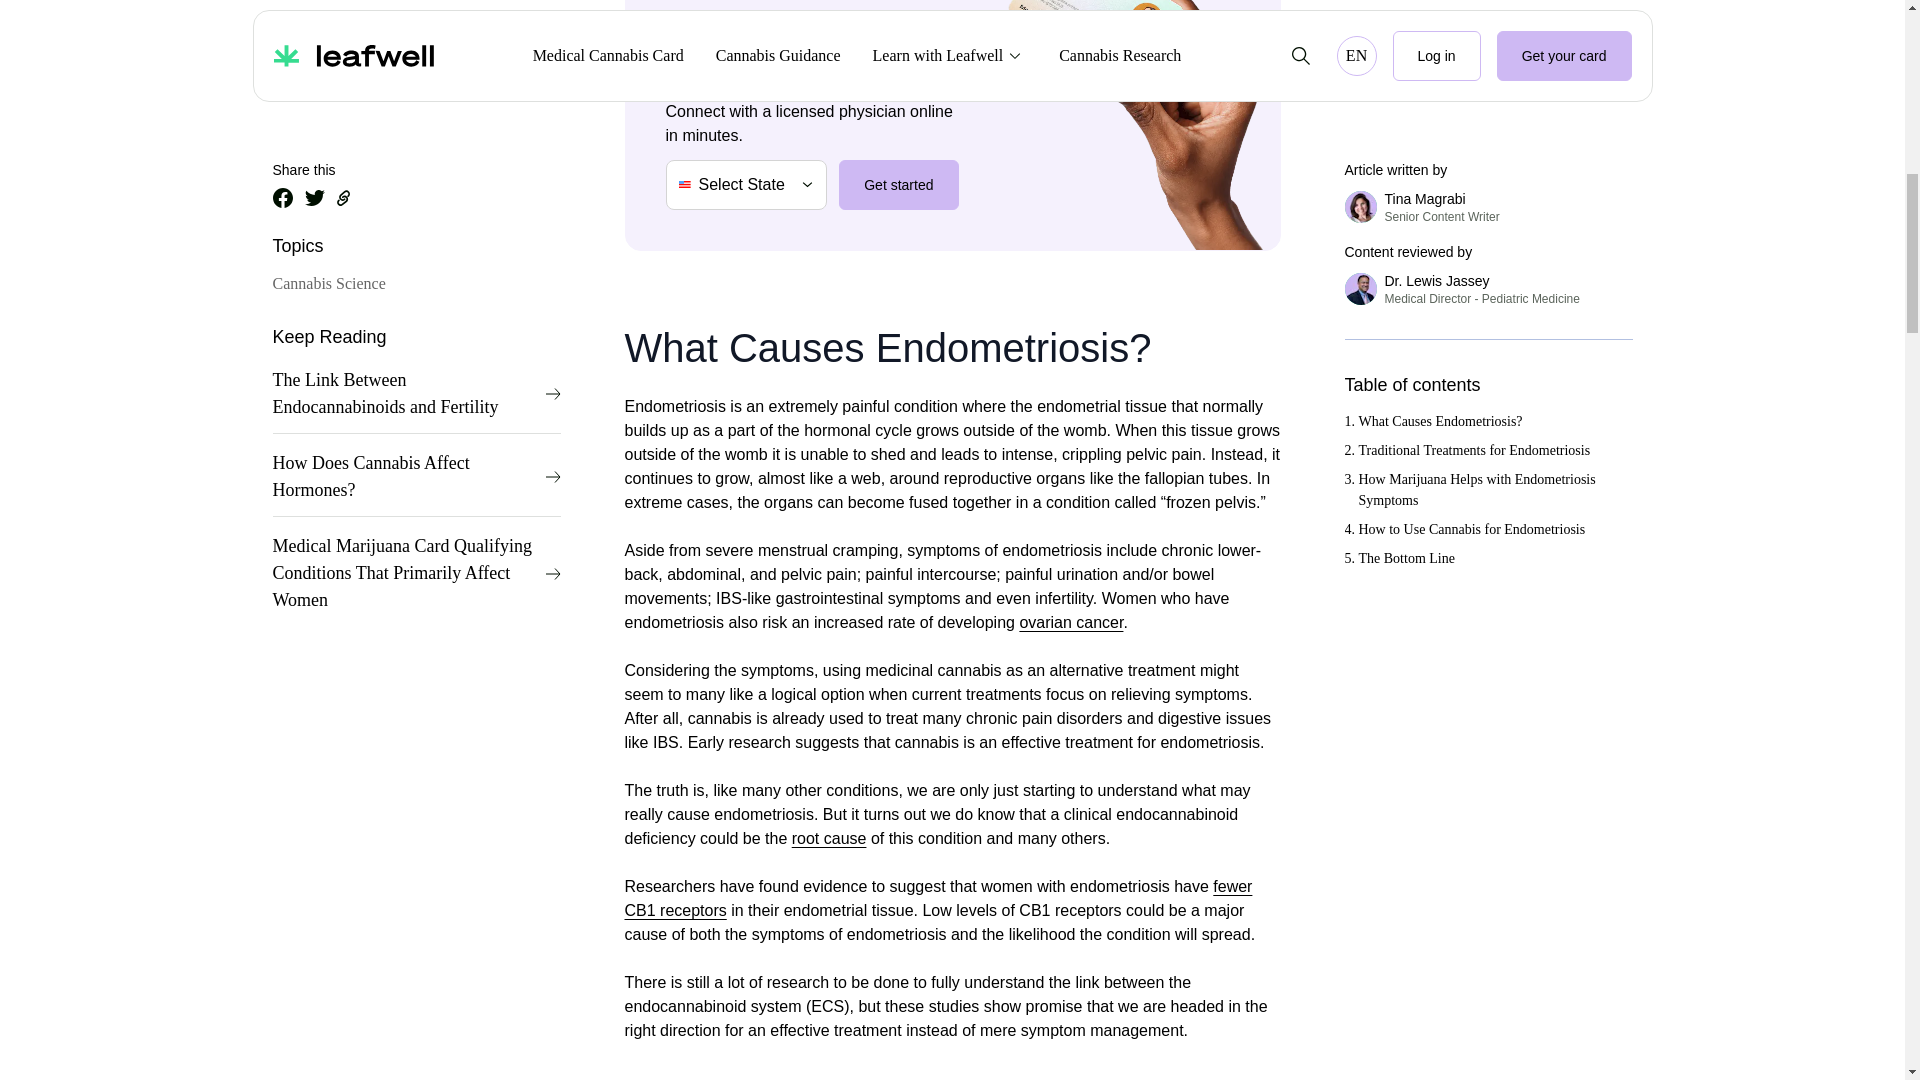 The width and height of the screenshot is (1920, 1080). Describe the element at coordinates (1490, 2) in the screenshot. I see `How Marijuana Helps with Endometriosis Symptoms` at that location.